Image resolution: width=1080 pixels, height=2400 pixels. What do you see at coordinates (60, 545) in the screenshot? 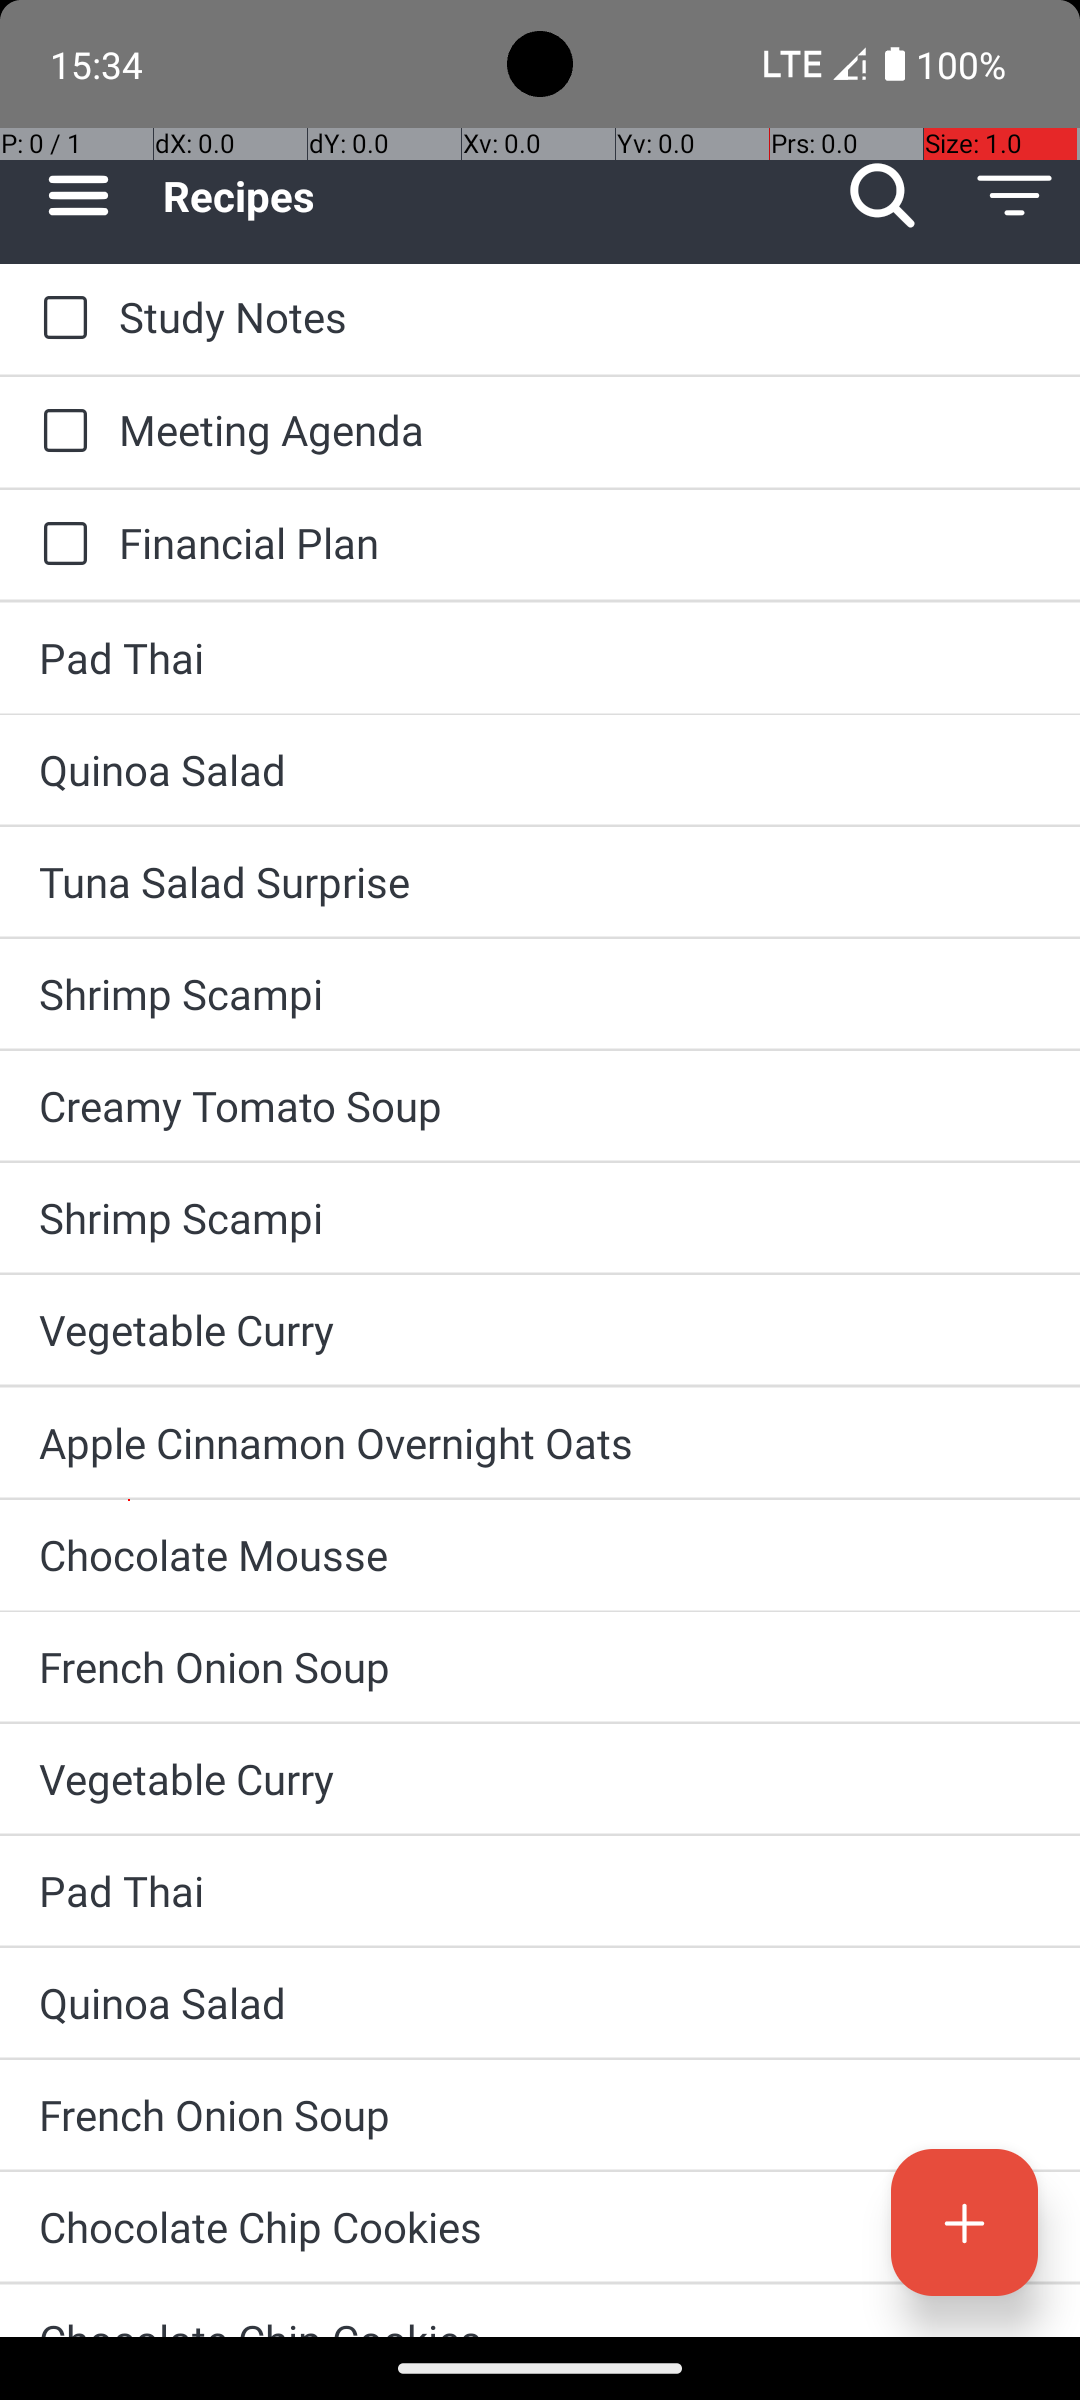
I see `to-do: Financial Plan` at bounding box center [60, 545].